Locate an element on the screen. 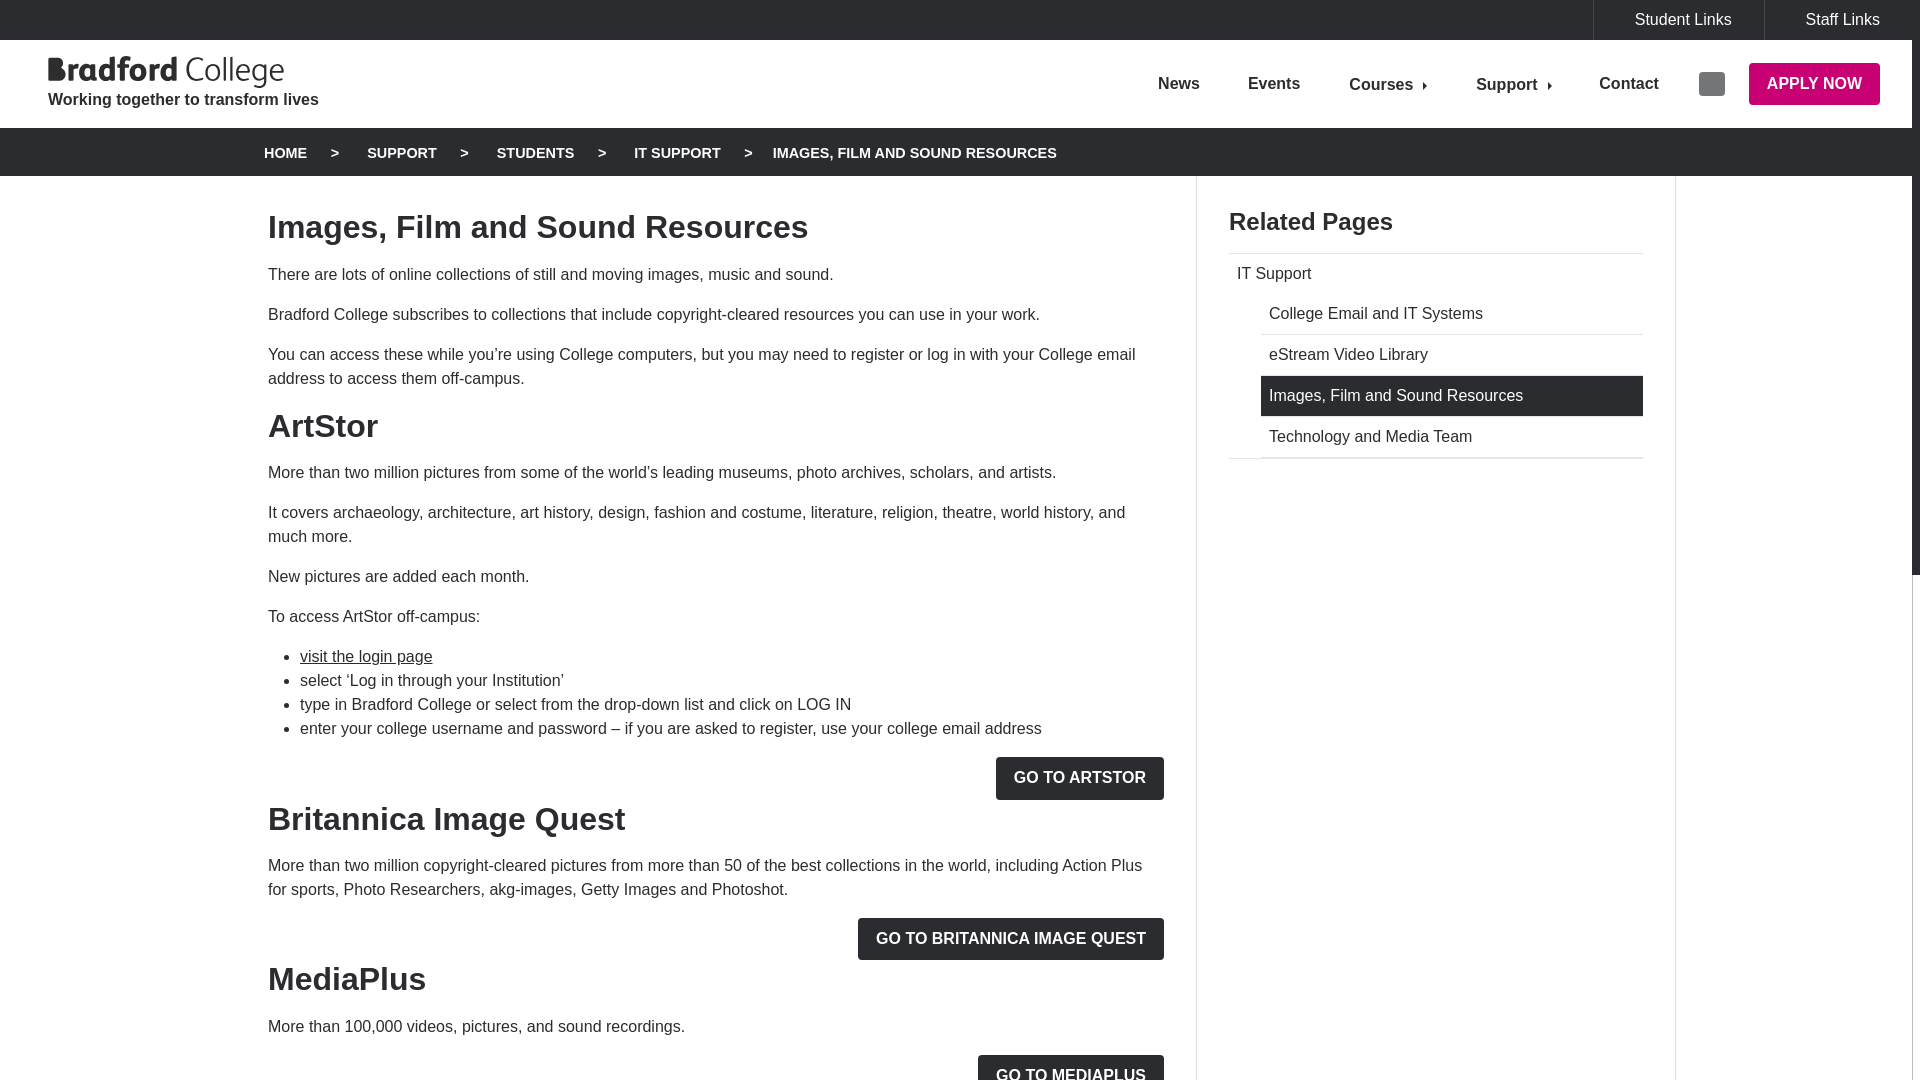 This screenshot has height=1080, width=1920.   Student Links is located at coordinates (1678, 20).